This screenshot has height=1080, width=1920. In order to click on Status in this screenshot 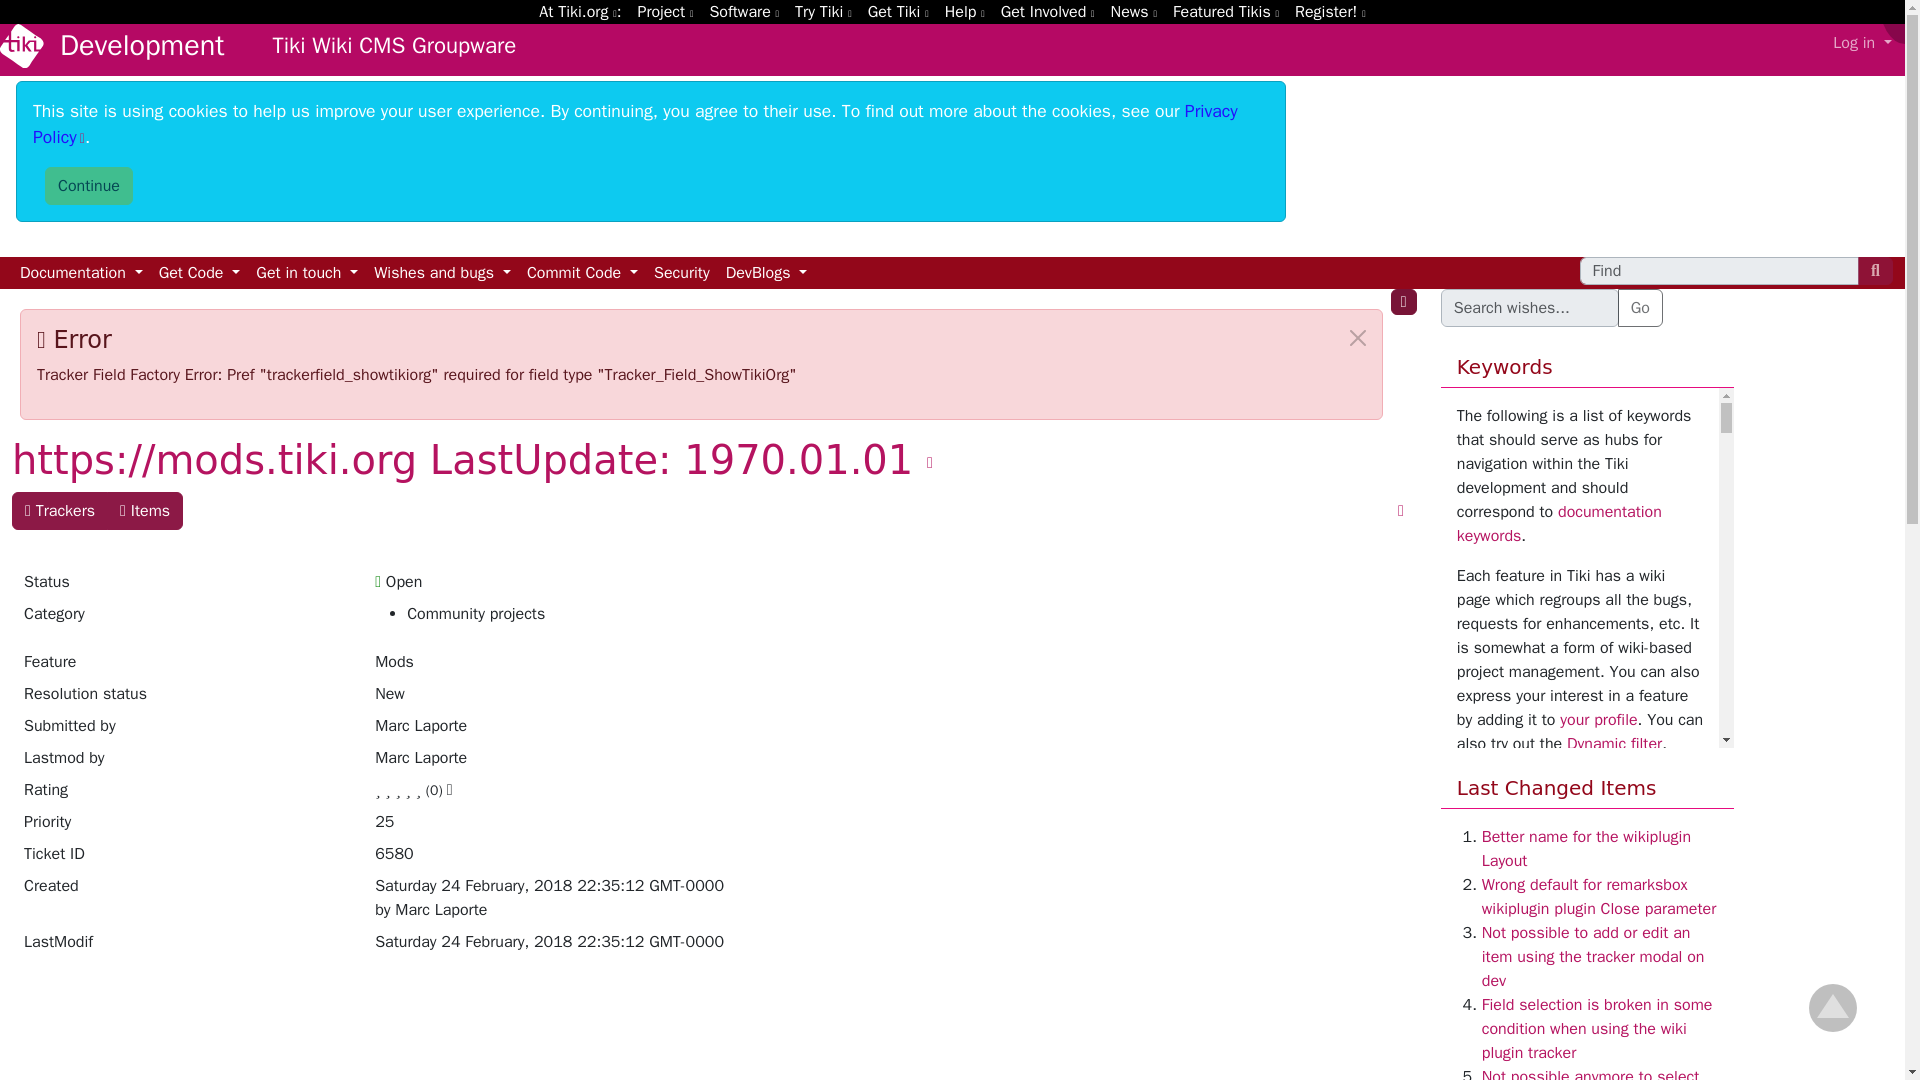, I will do `click(186, 586)`.